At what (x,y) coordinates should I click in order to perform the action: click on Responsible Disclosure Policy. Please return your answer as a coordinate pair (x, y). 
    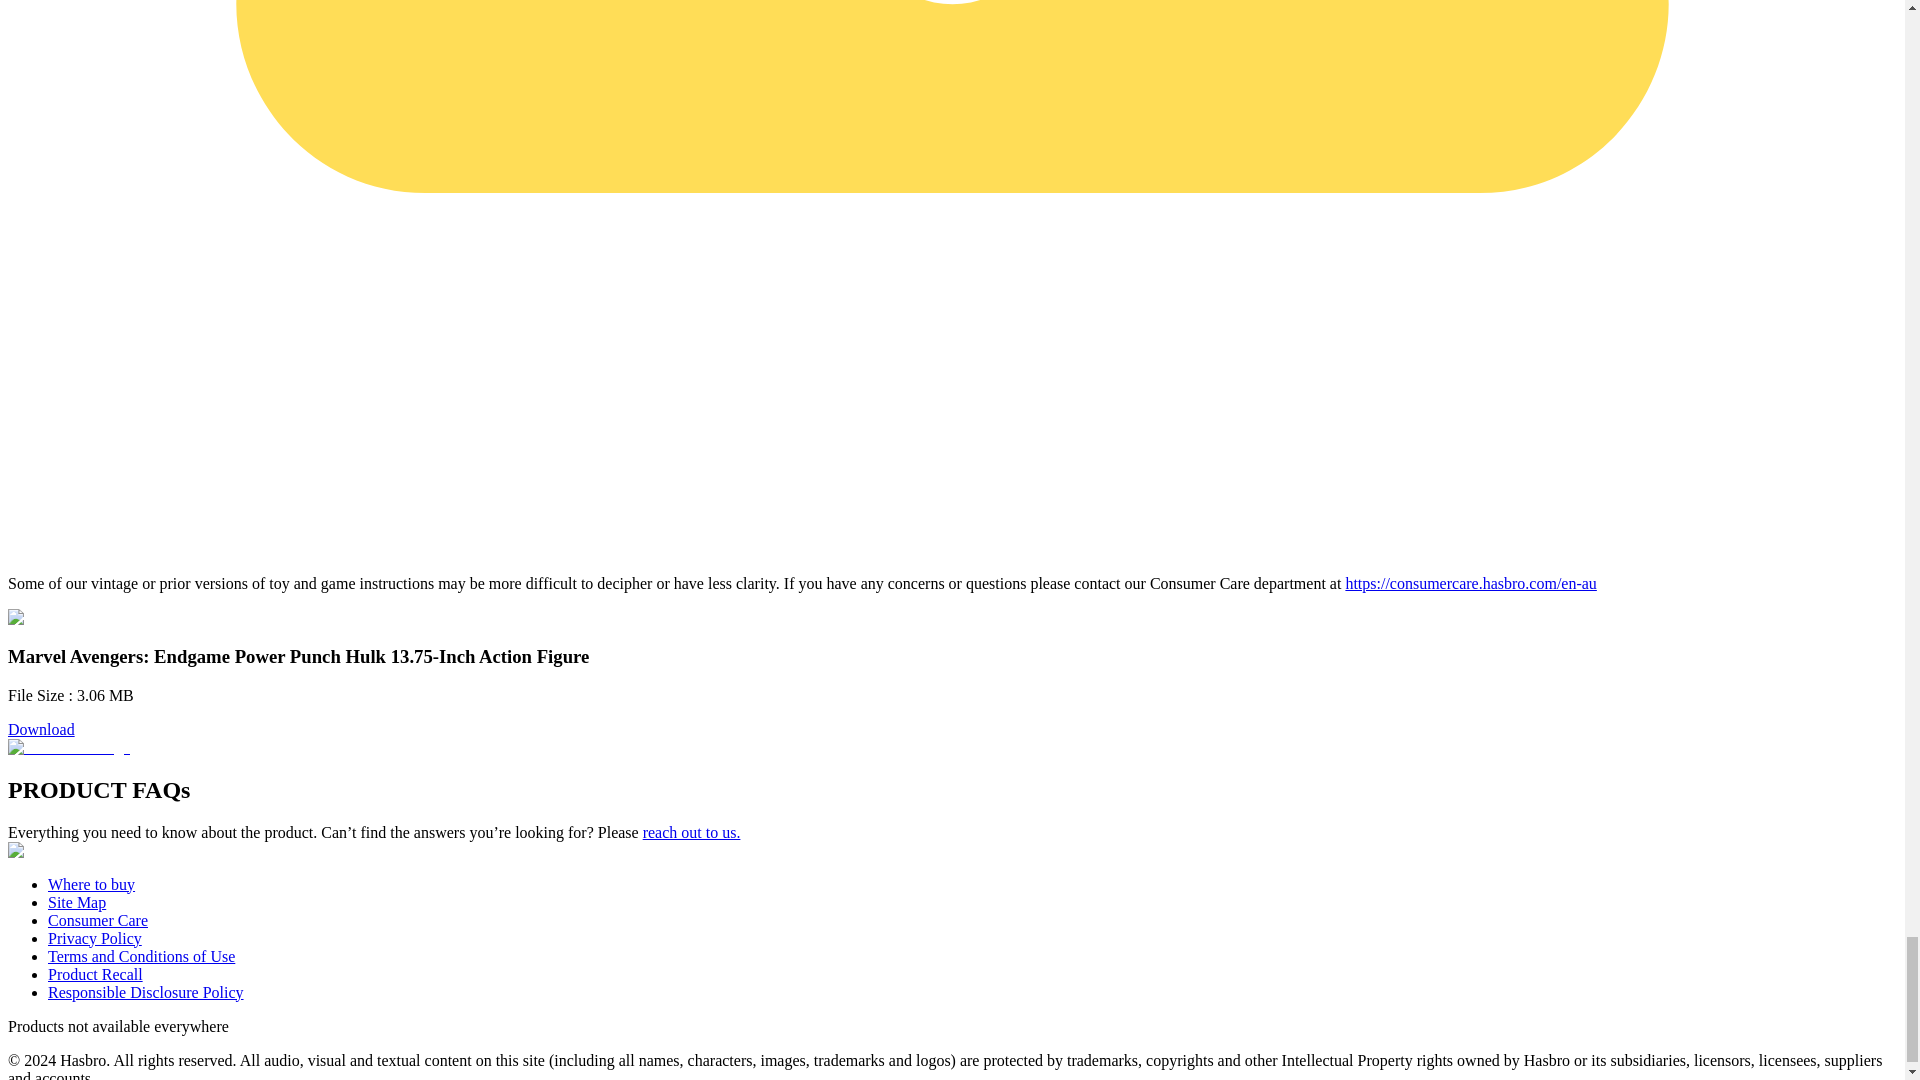
    Looking at the image, I should click on (146, 992).